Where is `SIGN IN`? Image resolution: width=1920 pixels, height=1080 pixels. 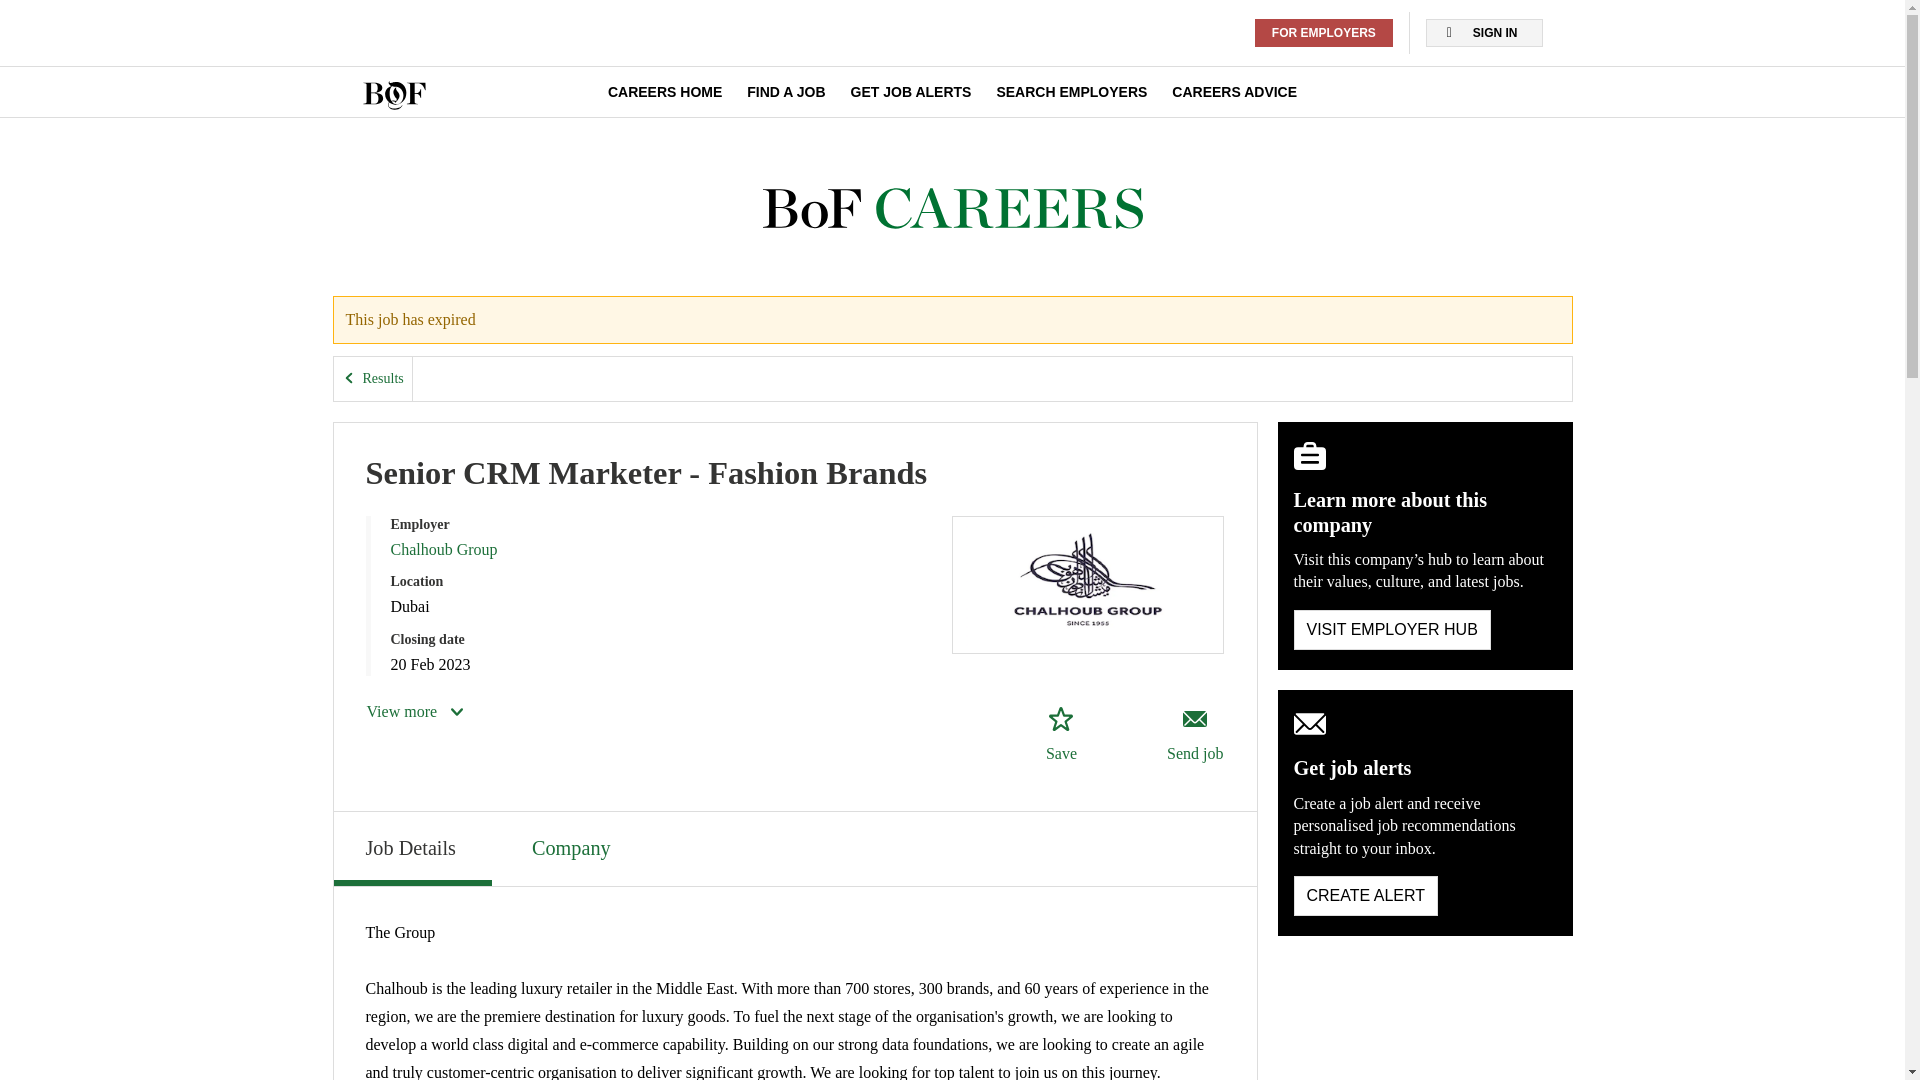 SIGN IN is located at coordinates (1484, 33).